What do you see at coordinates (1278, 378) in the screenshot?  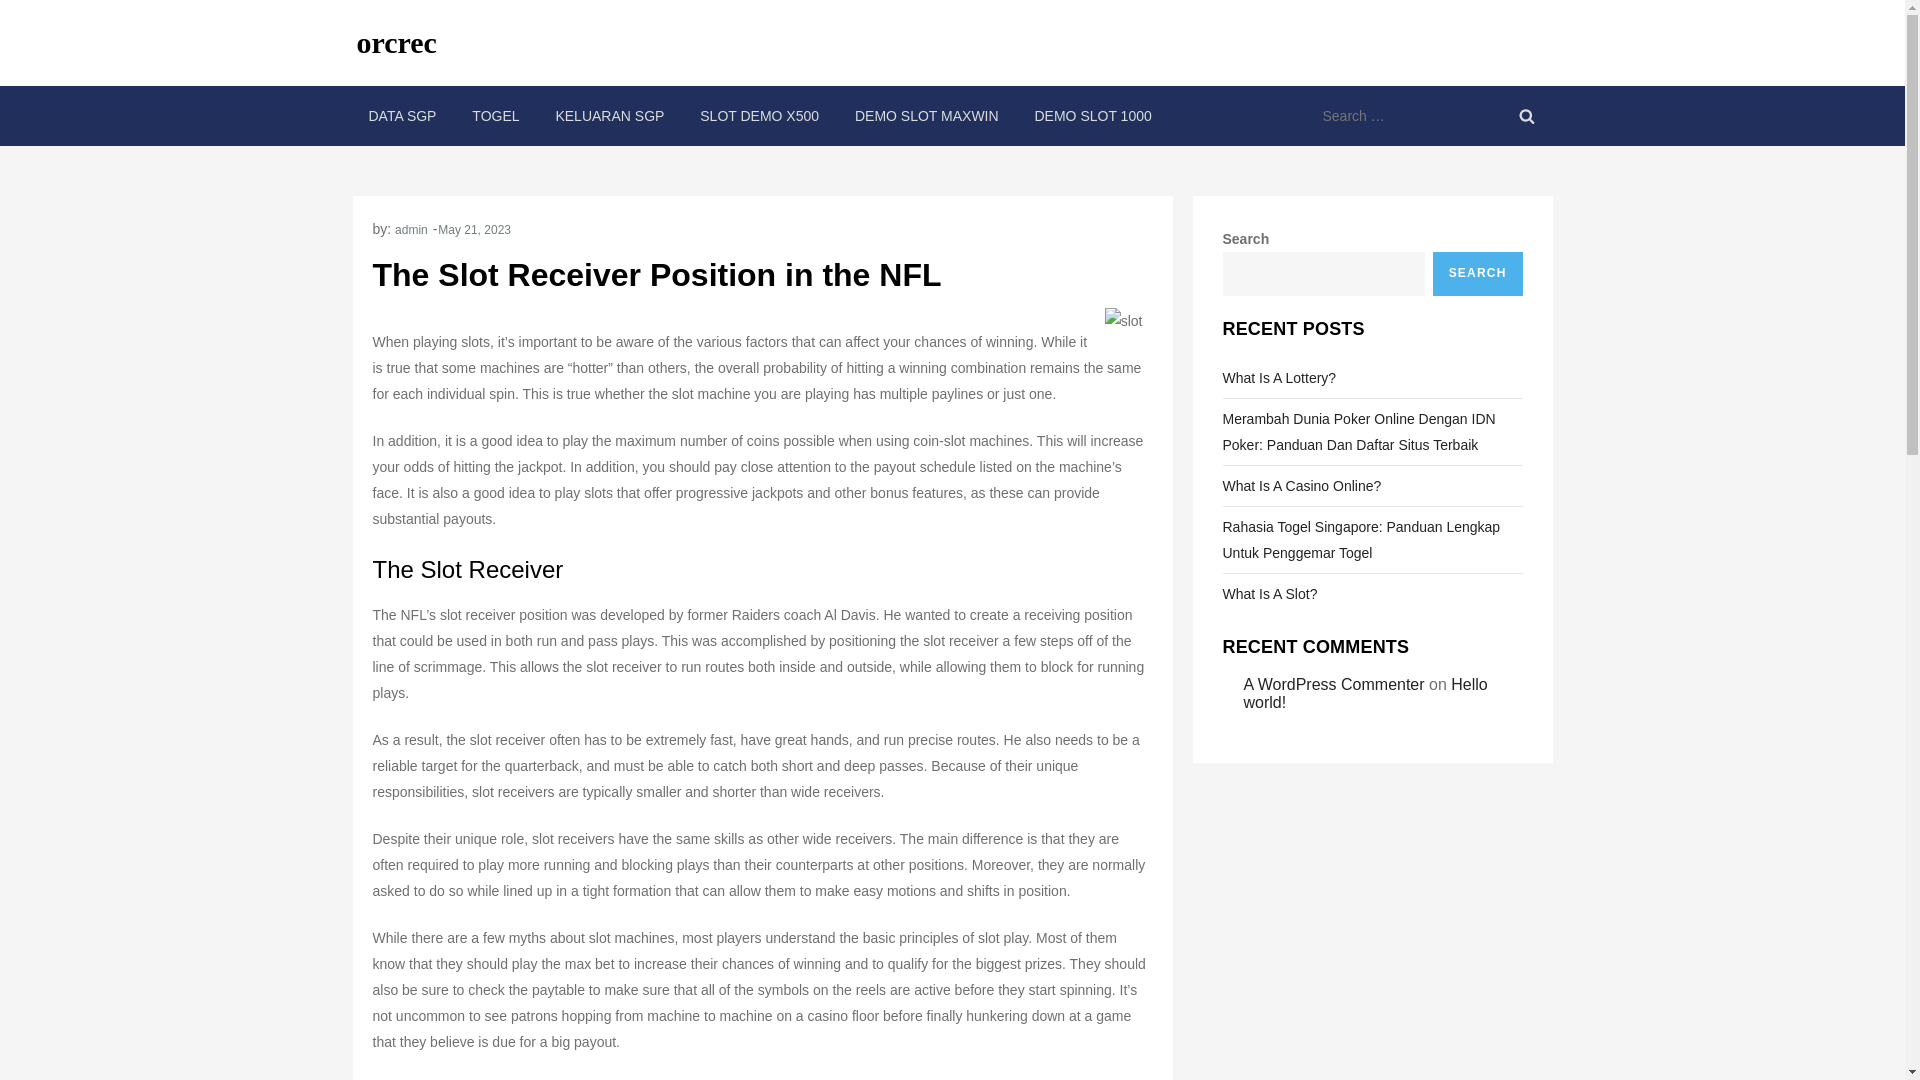 I see `What Is A Lottery?` at bounding box center [1278, 378].